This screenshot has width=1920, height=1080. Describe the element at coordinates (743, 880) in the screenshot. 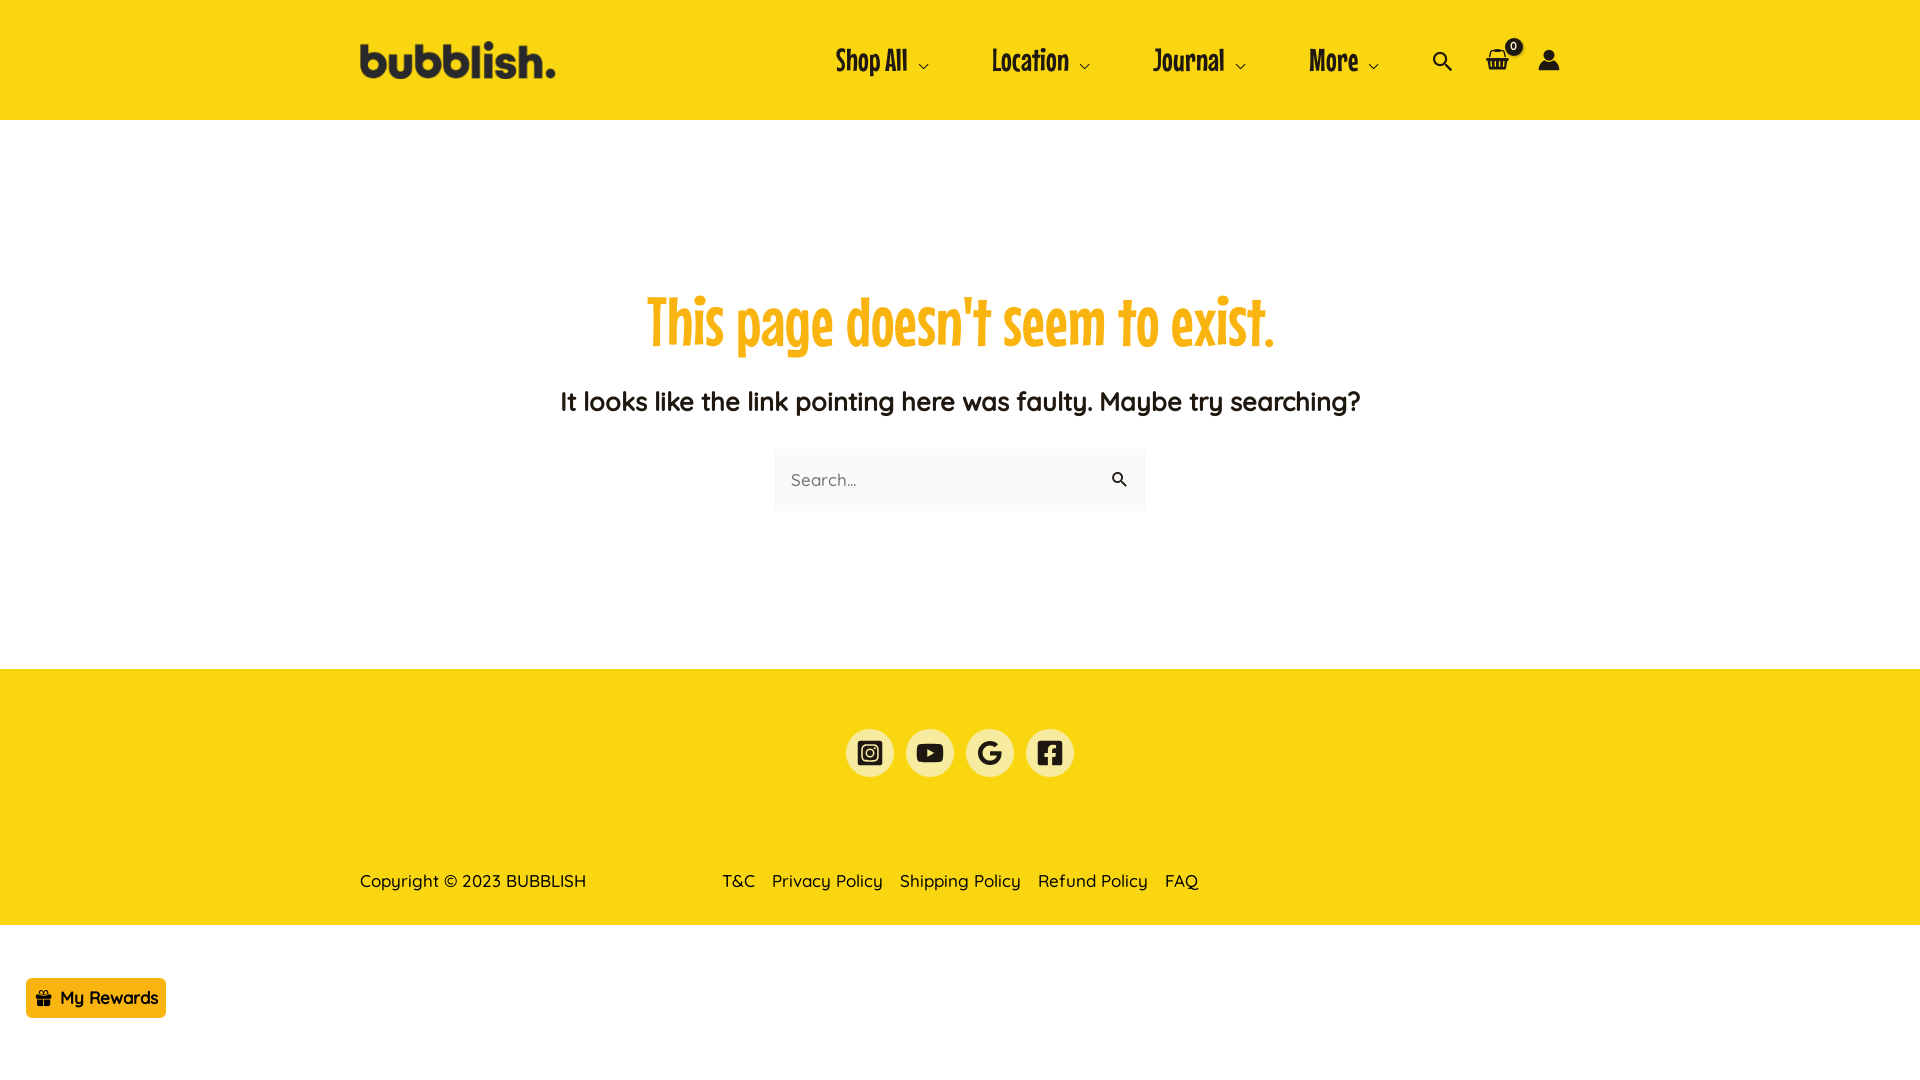

I see `T&C` at that location.